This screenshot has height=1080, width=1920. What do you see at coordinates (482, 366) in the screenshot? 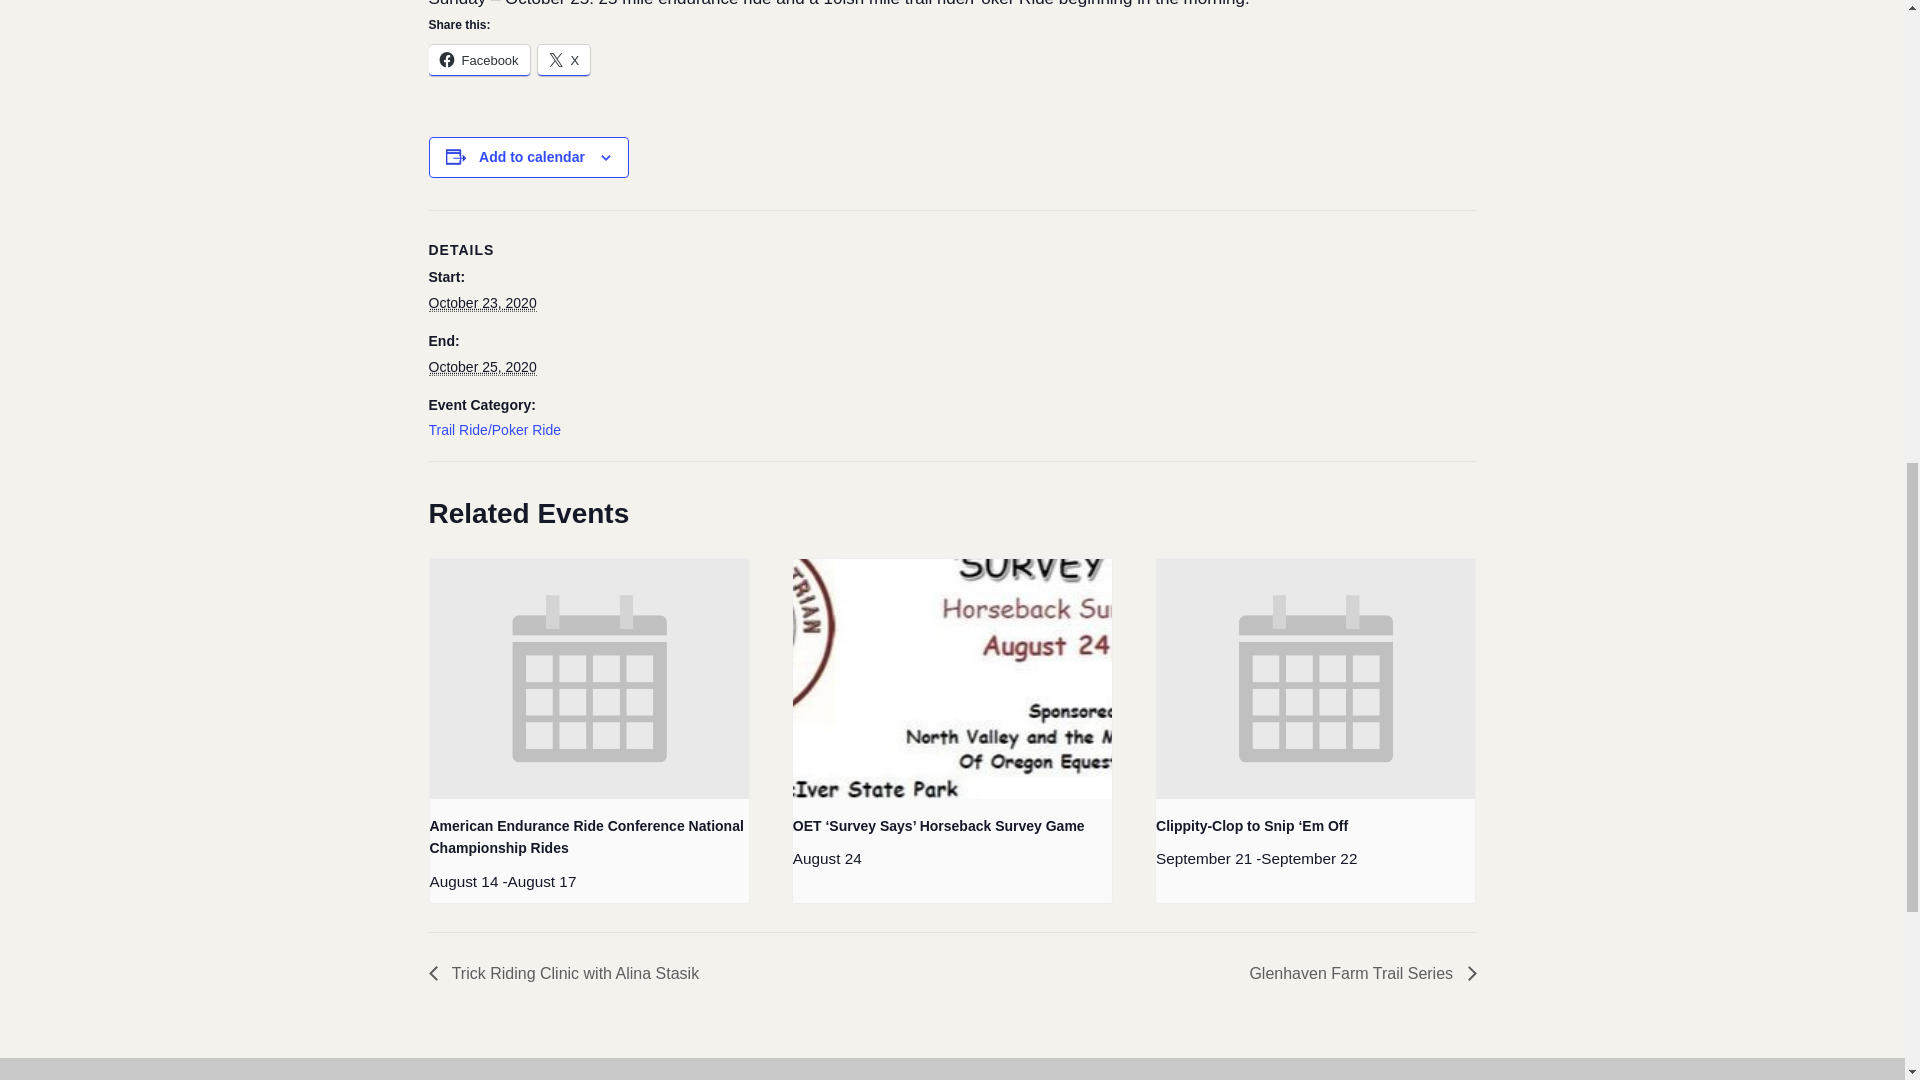
I see `2020-10-25` at bounding box center [482, 366].